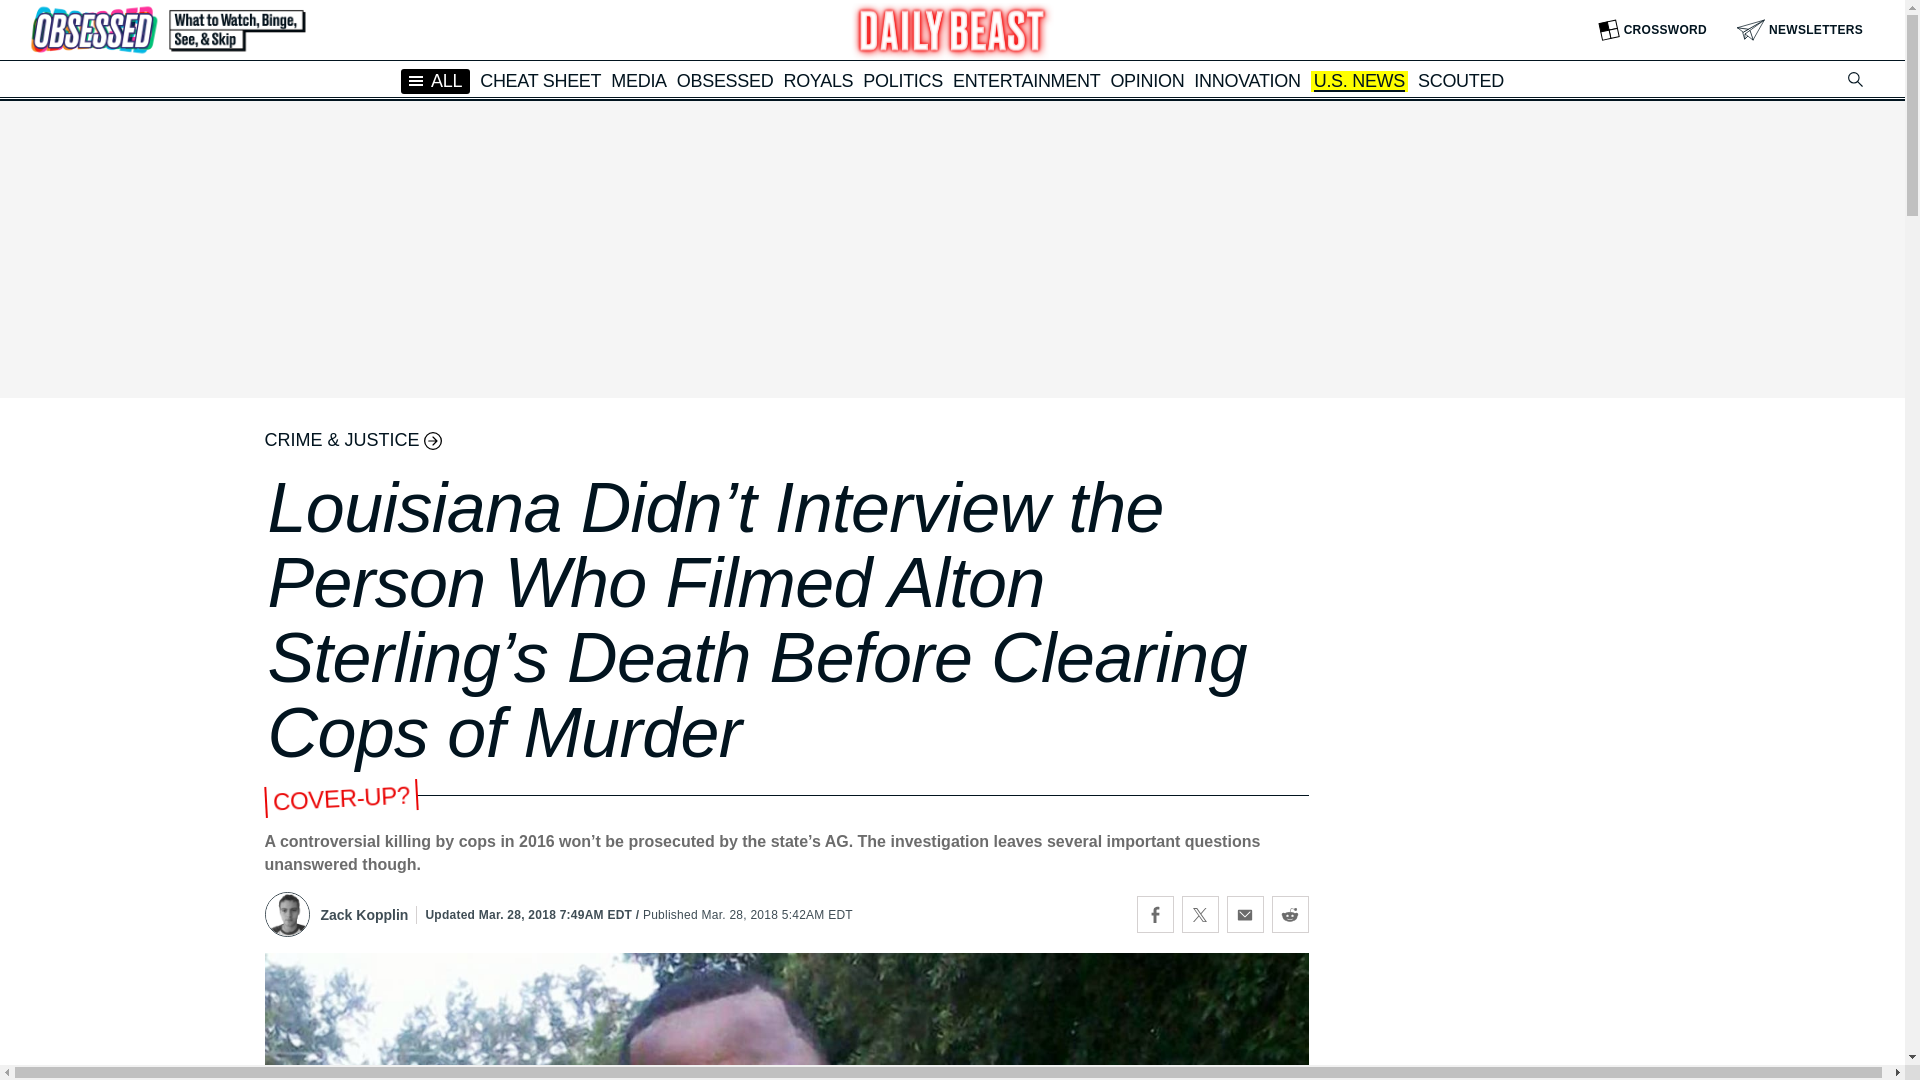  I want to click on SCOUTED, so click(1460, 80).